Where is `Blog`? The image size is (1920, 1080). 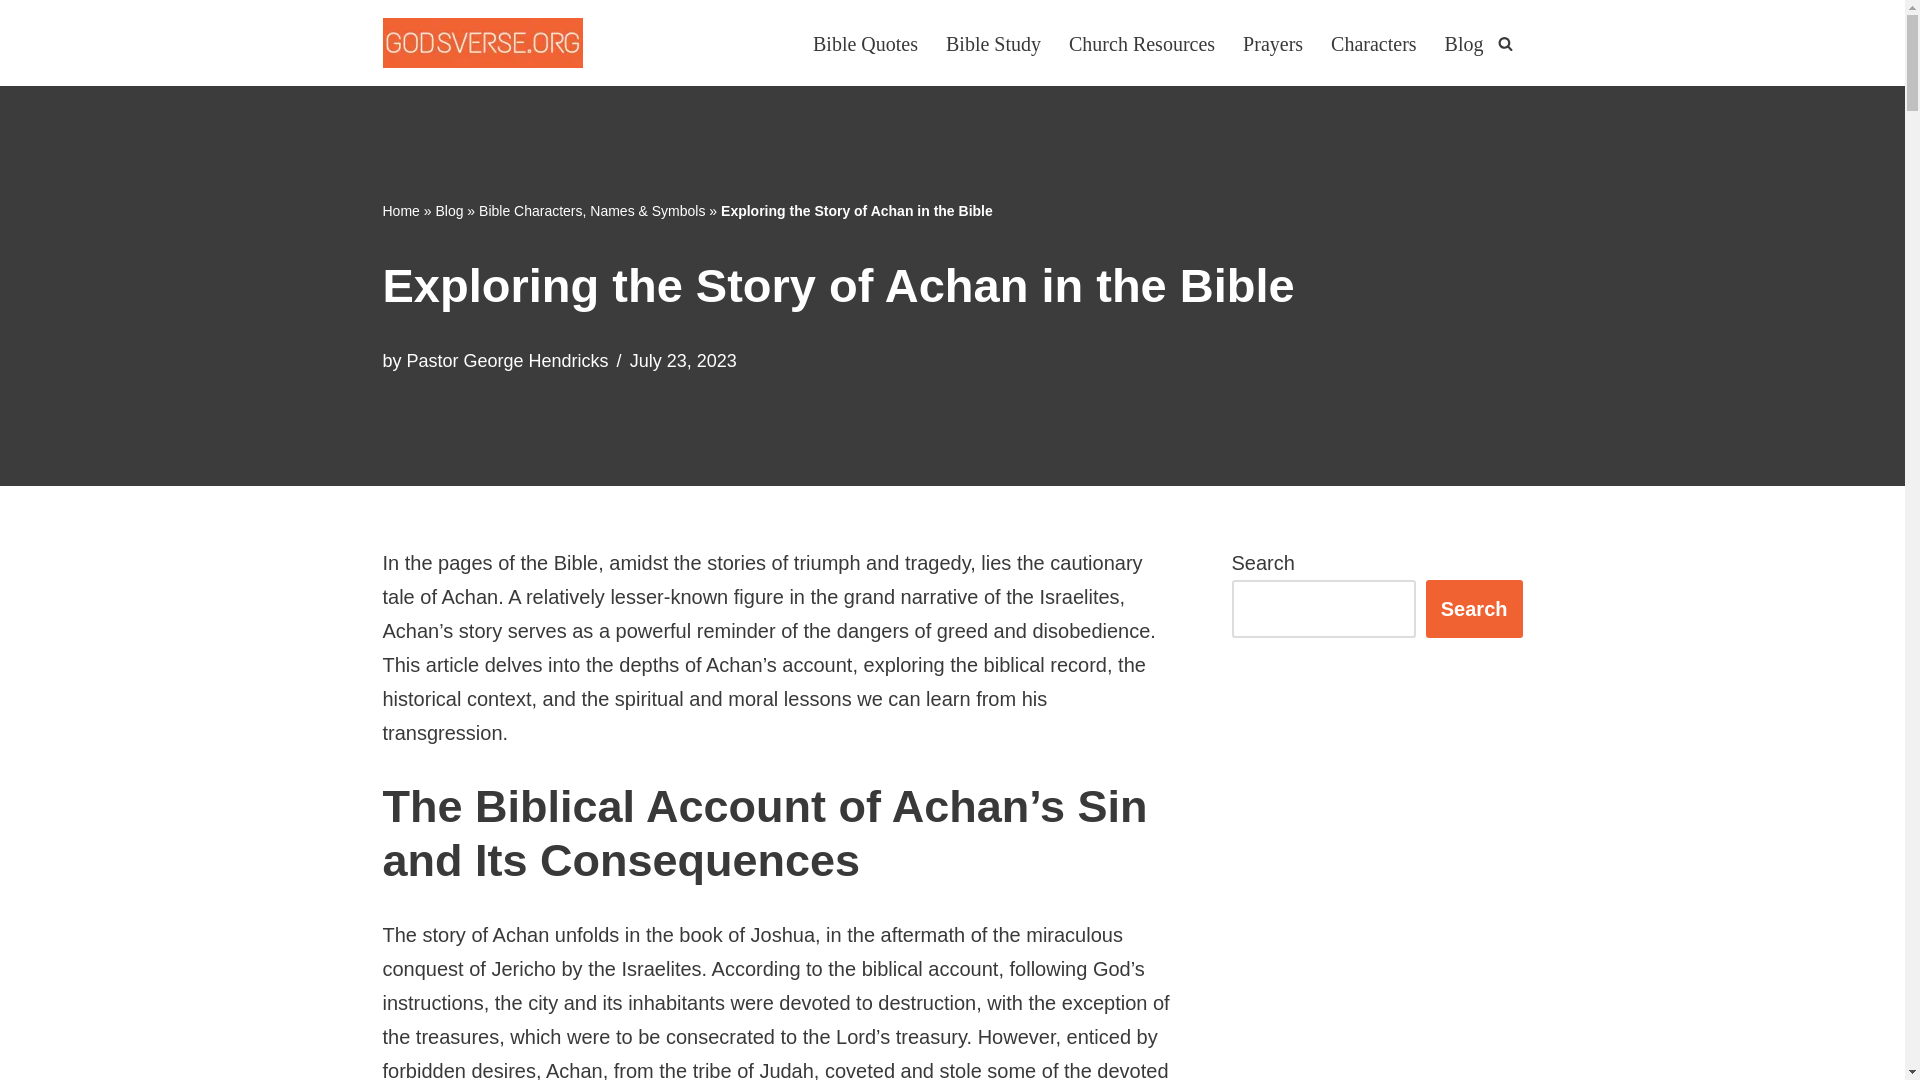 Blog is located at coordinates (448, 211).